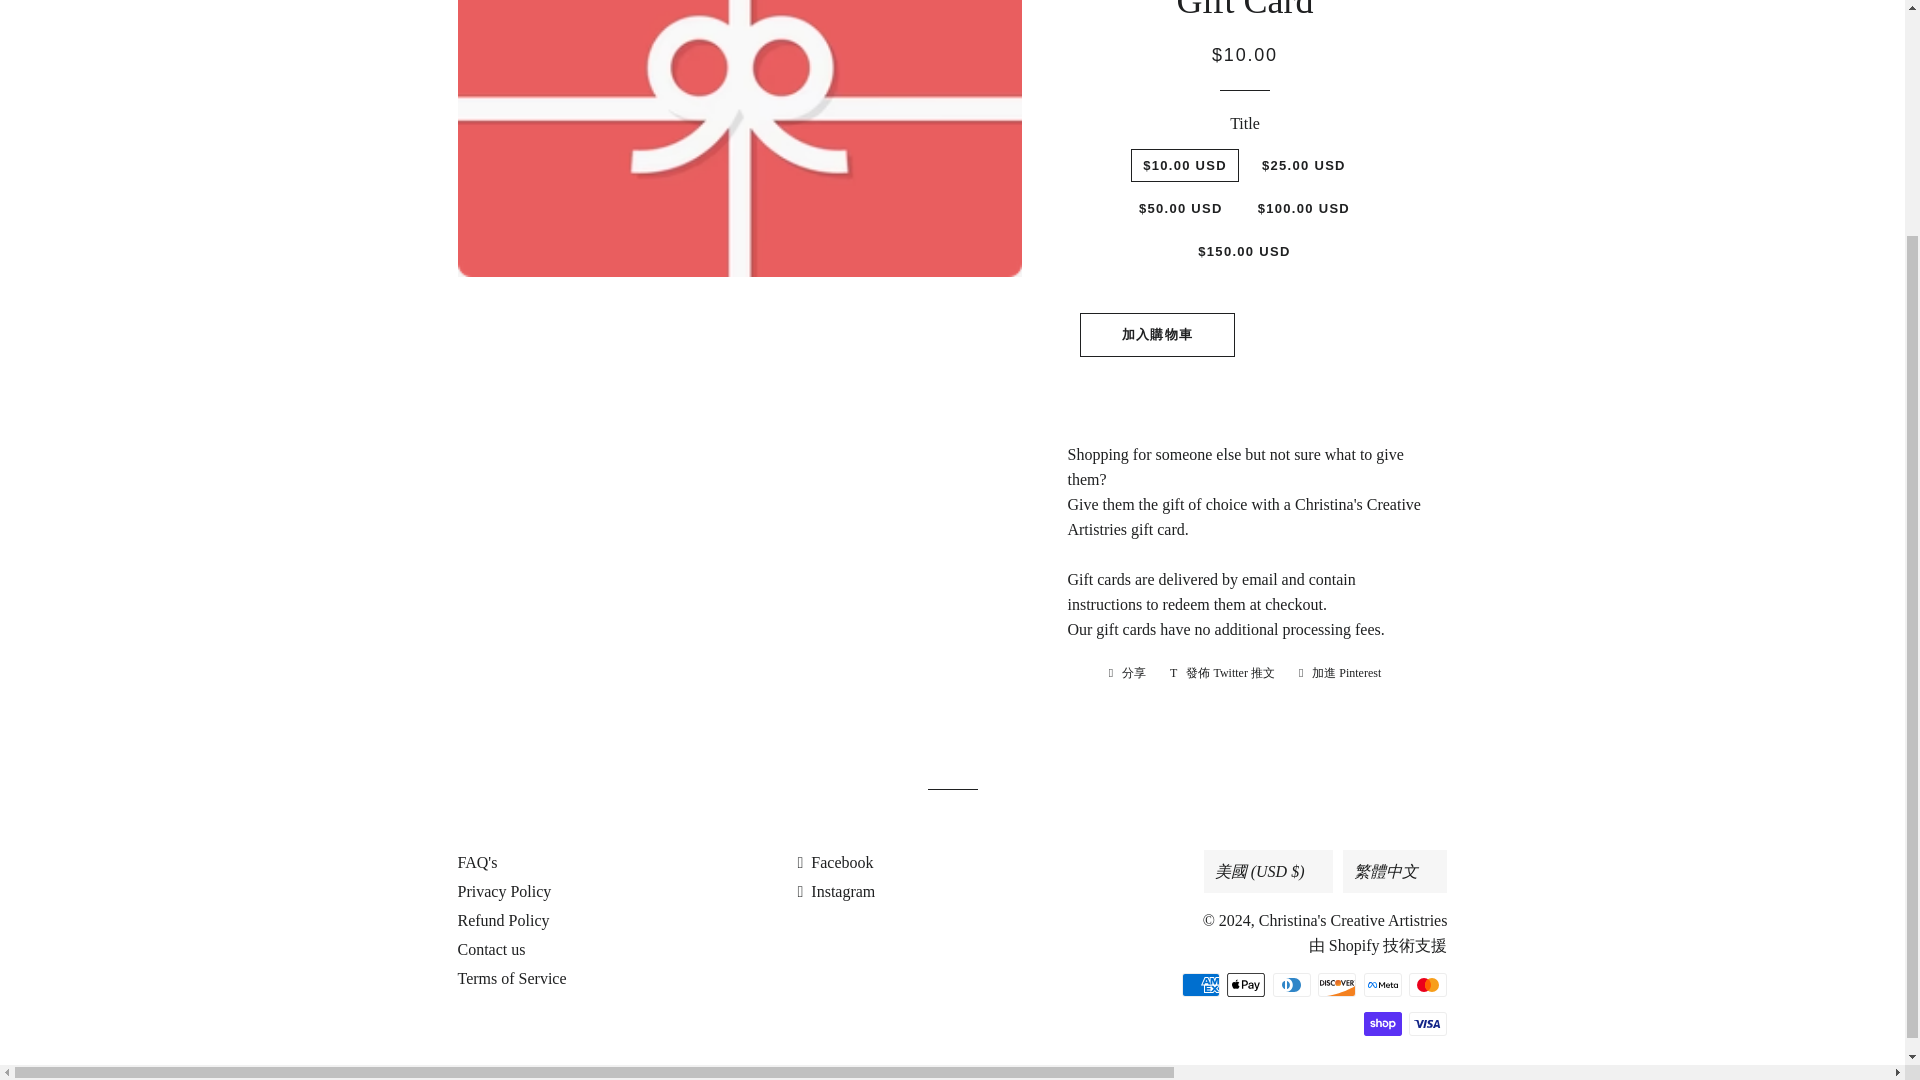 This screenshot has width=1920, height=1080. I want to click on Diners Club, so click(1292, 984).